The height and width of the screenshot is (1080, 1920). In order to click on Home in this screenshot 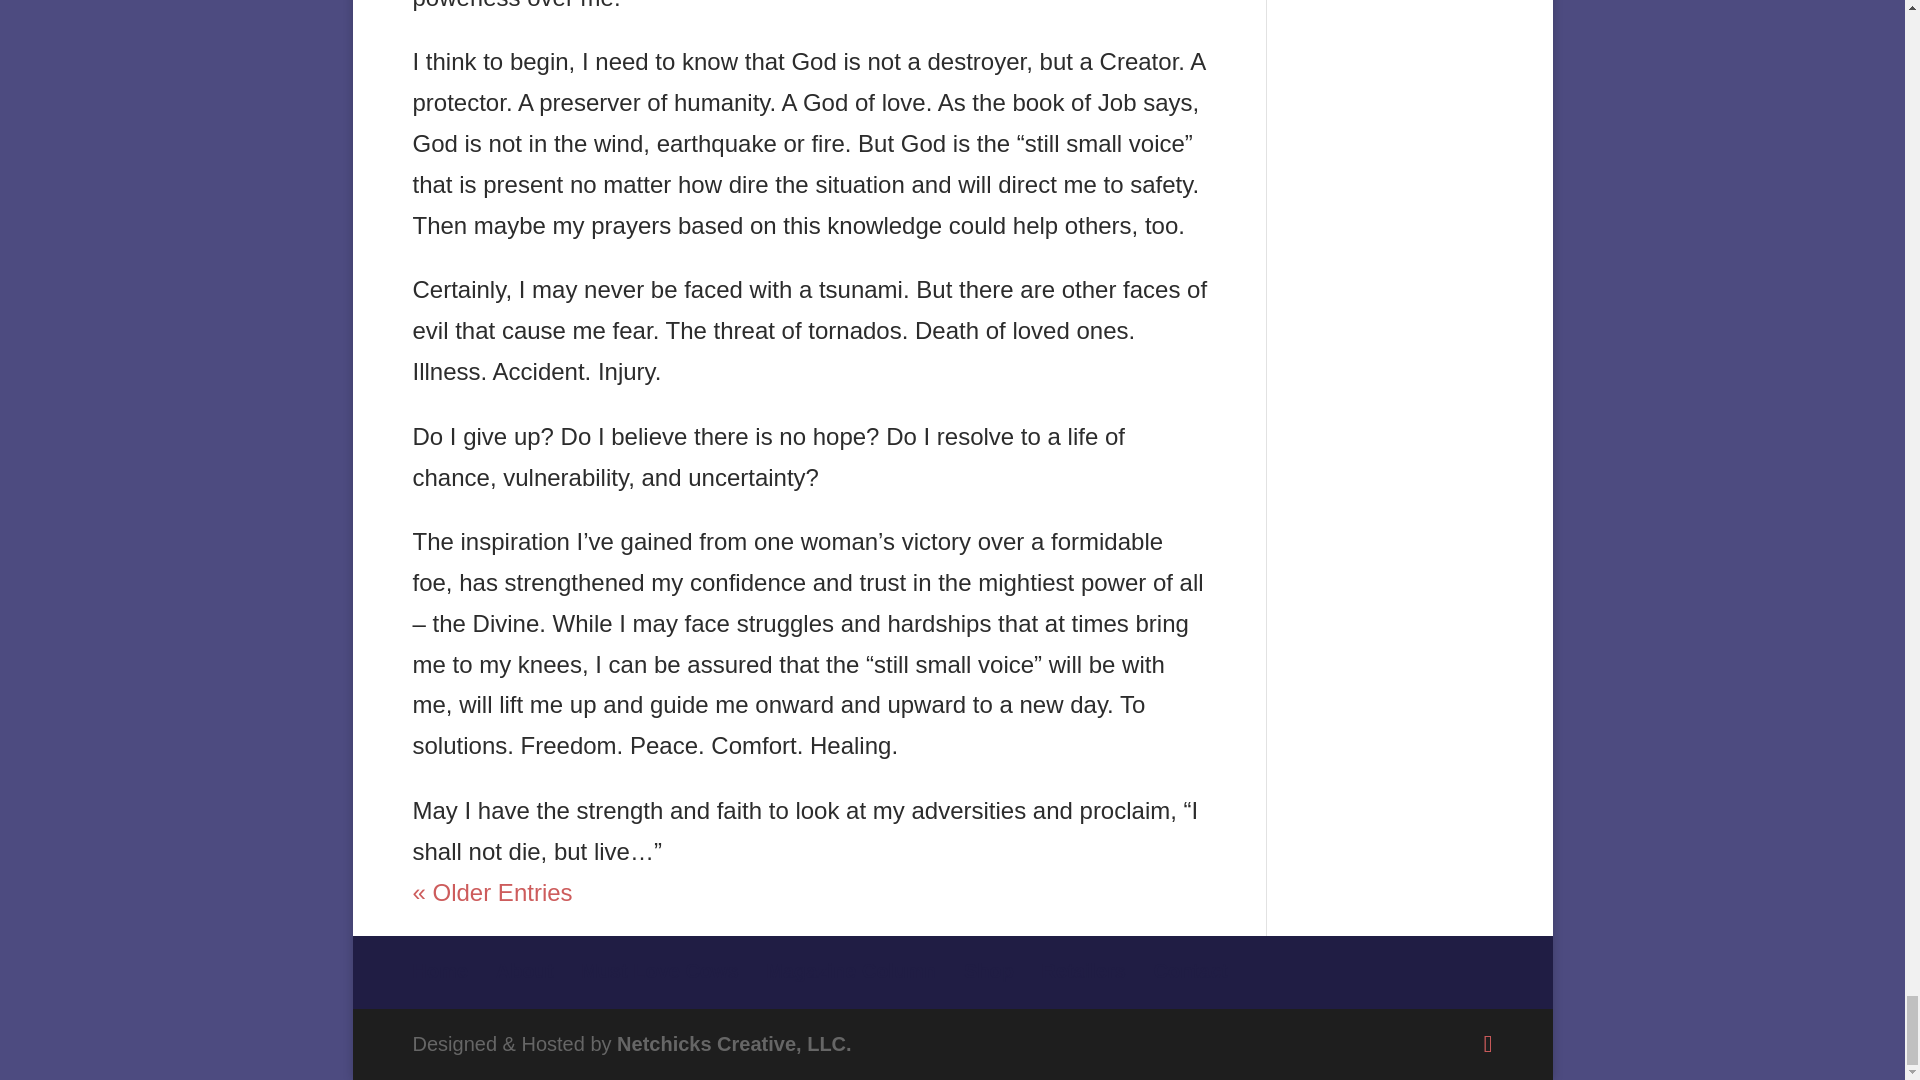, I will do `click(440, 970)`.